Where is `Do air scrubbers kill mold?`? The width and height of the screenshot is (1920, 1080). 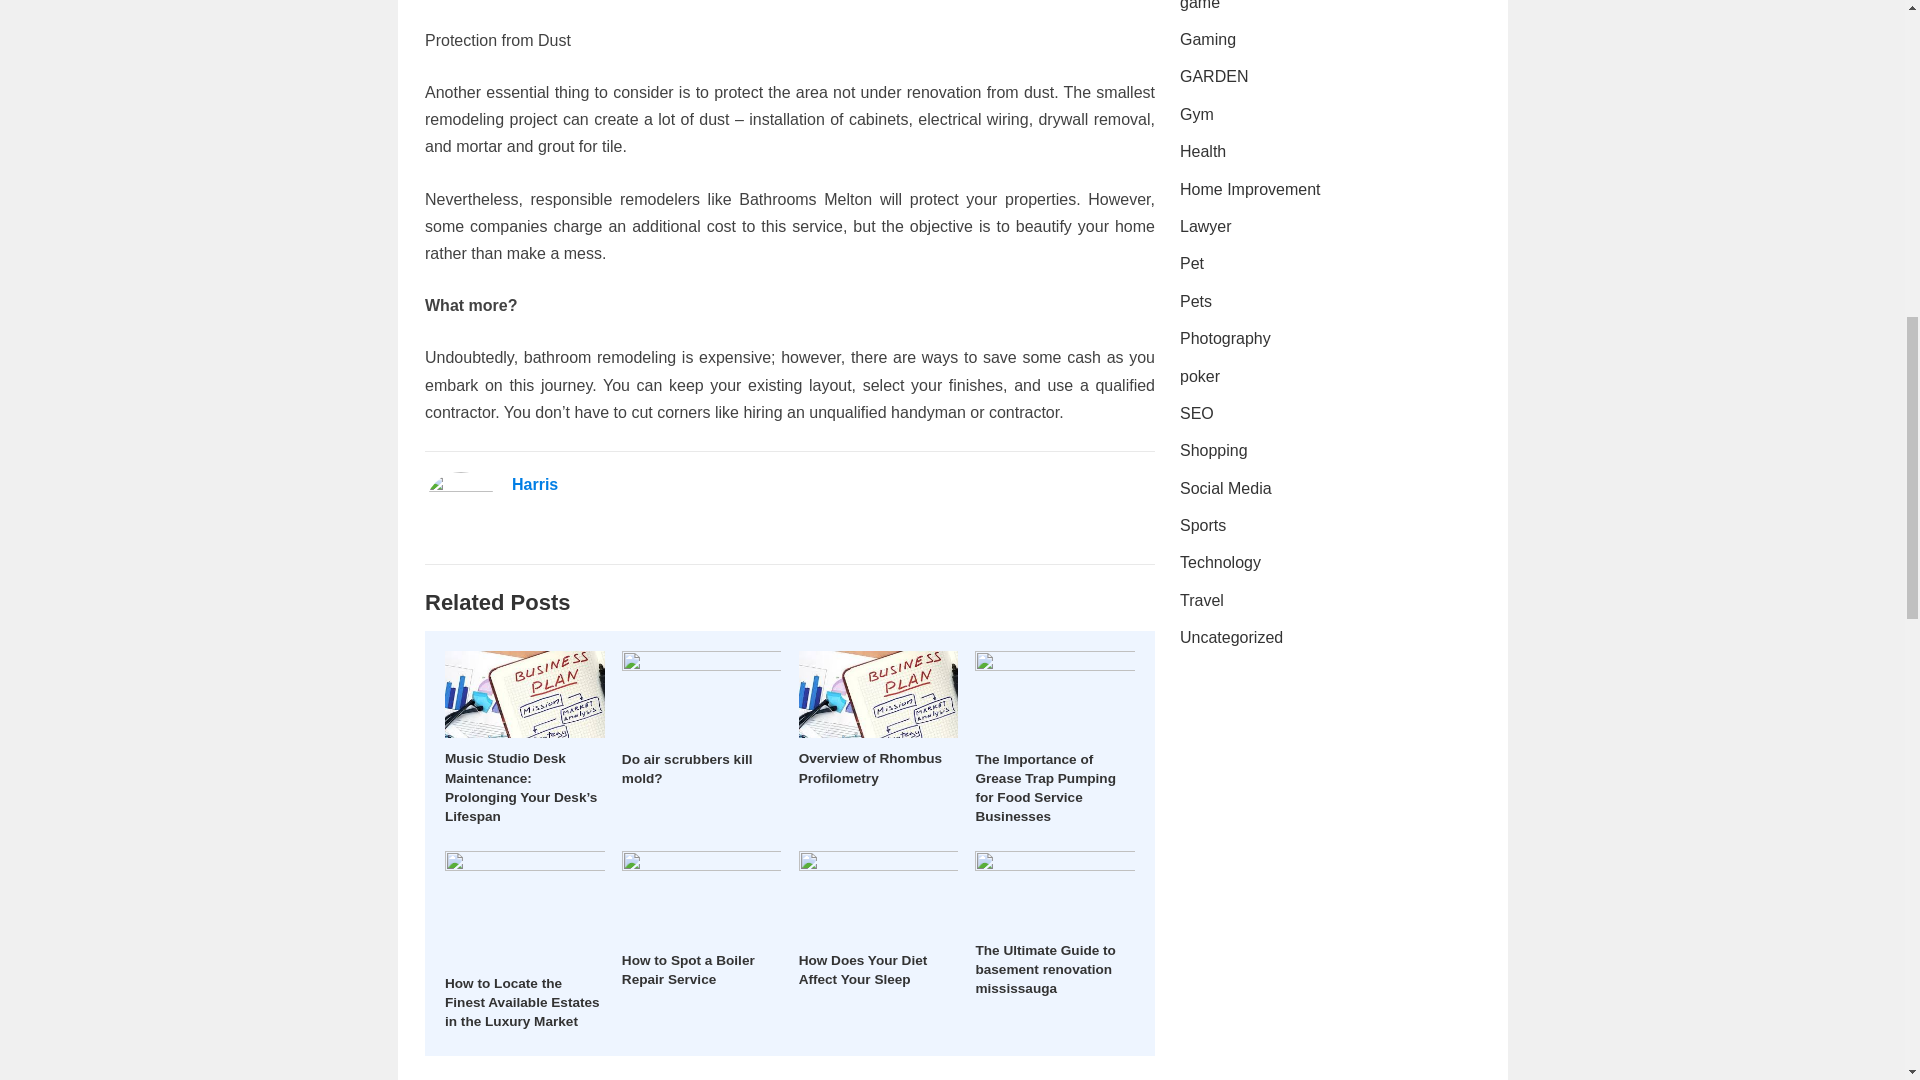
Do air scrubbers kill mold? is located at coordinates (687, 768).